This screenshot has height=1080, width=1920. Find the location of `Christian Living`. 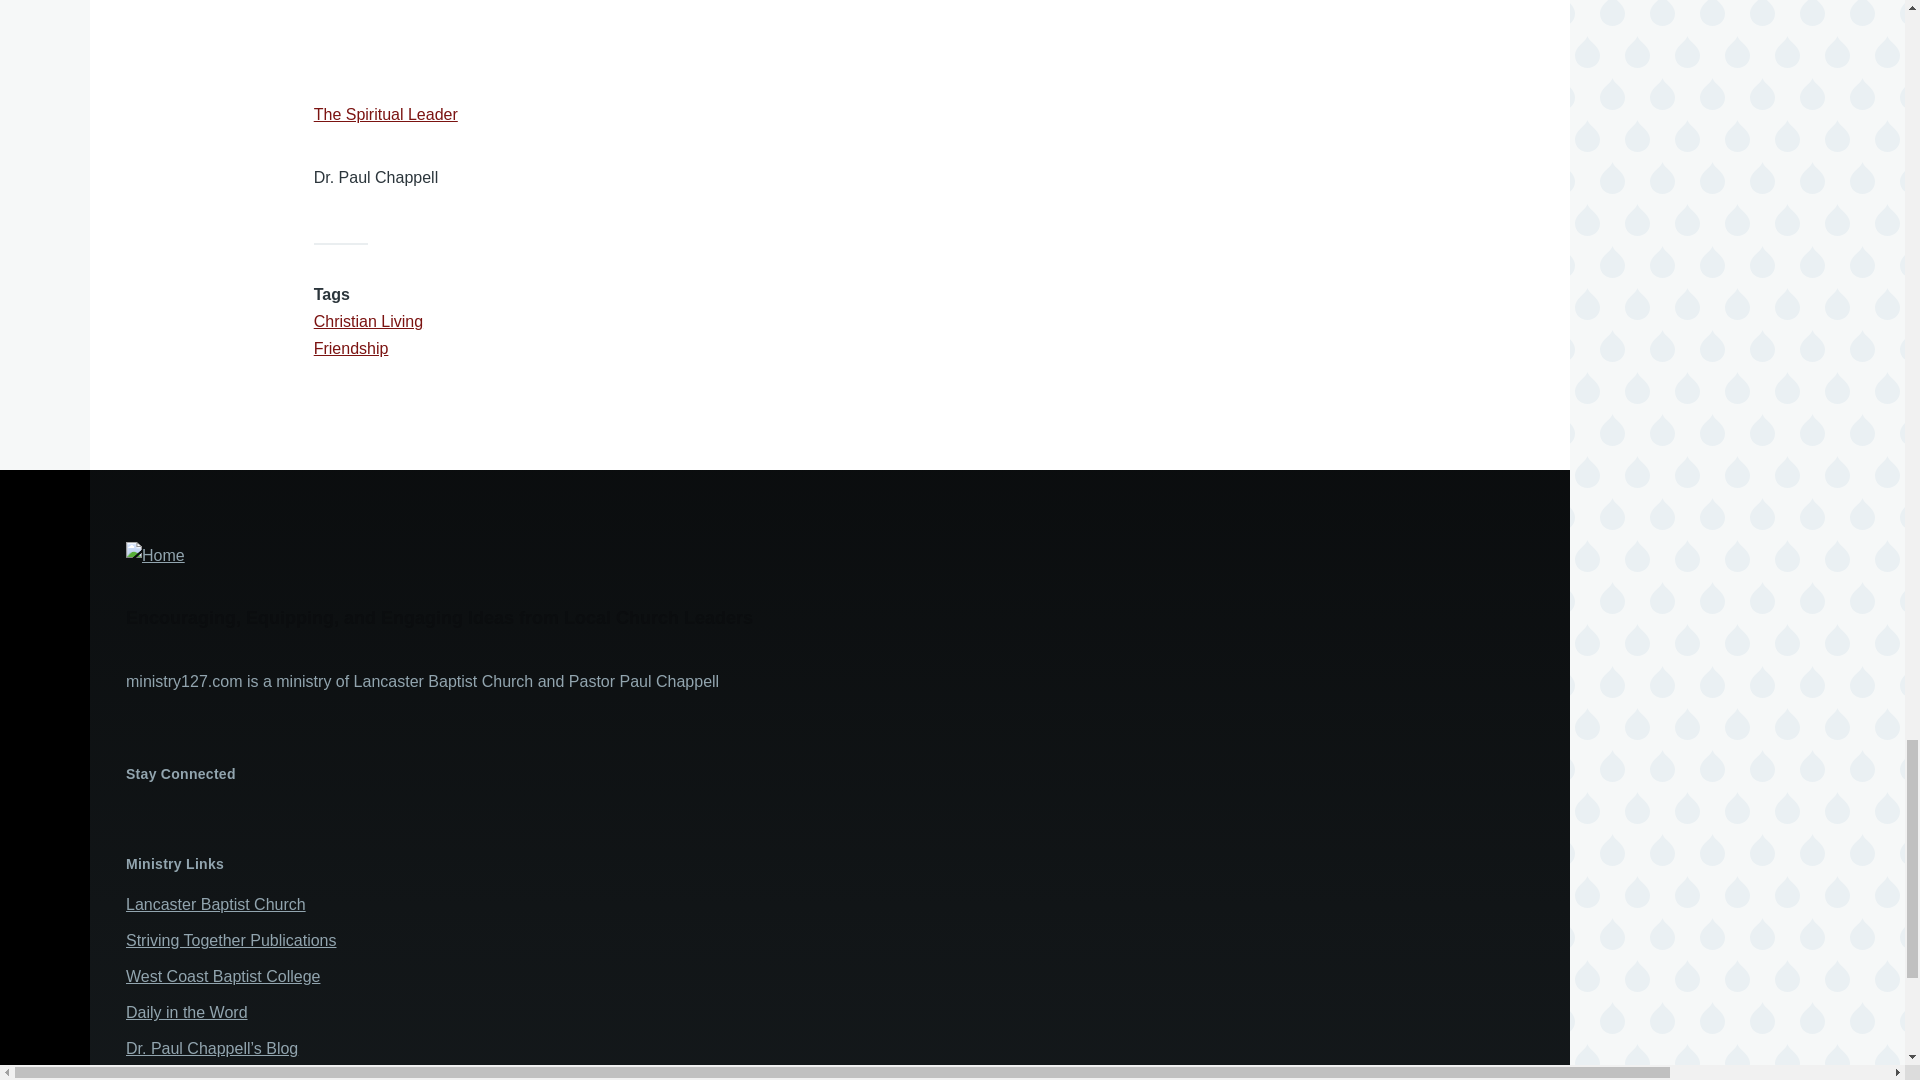

Christian Living is located at coordinates (368, 322).